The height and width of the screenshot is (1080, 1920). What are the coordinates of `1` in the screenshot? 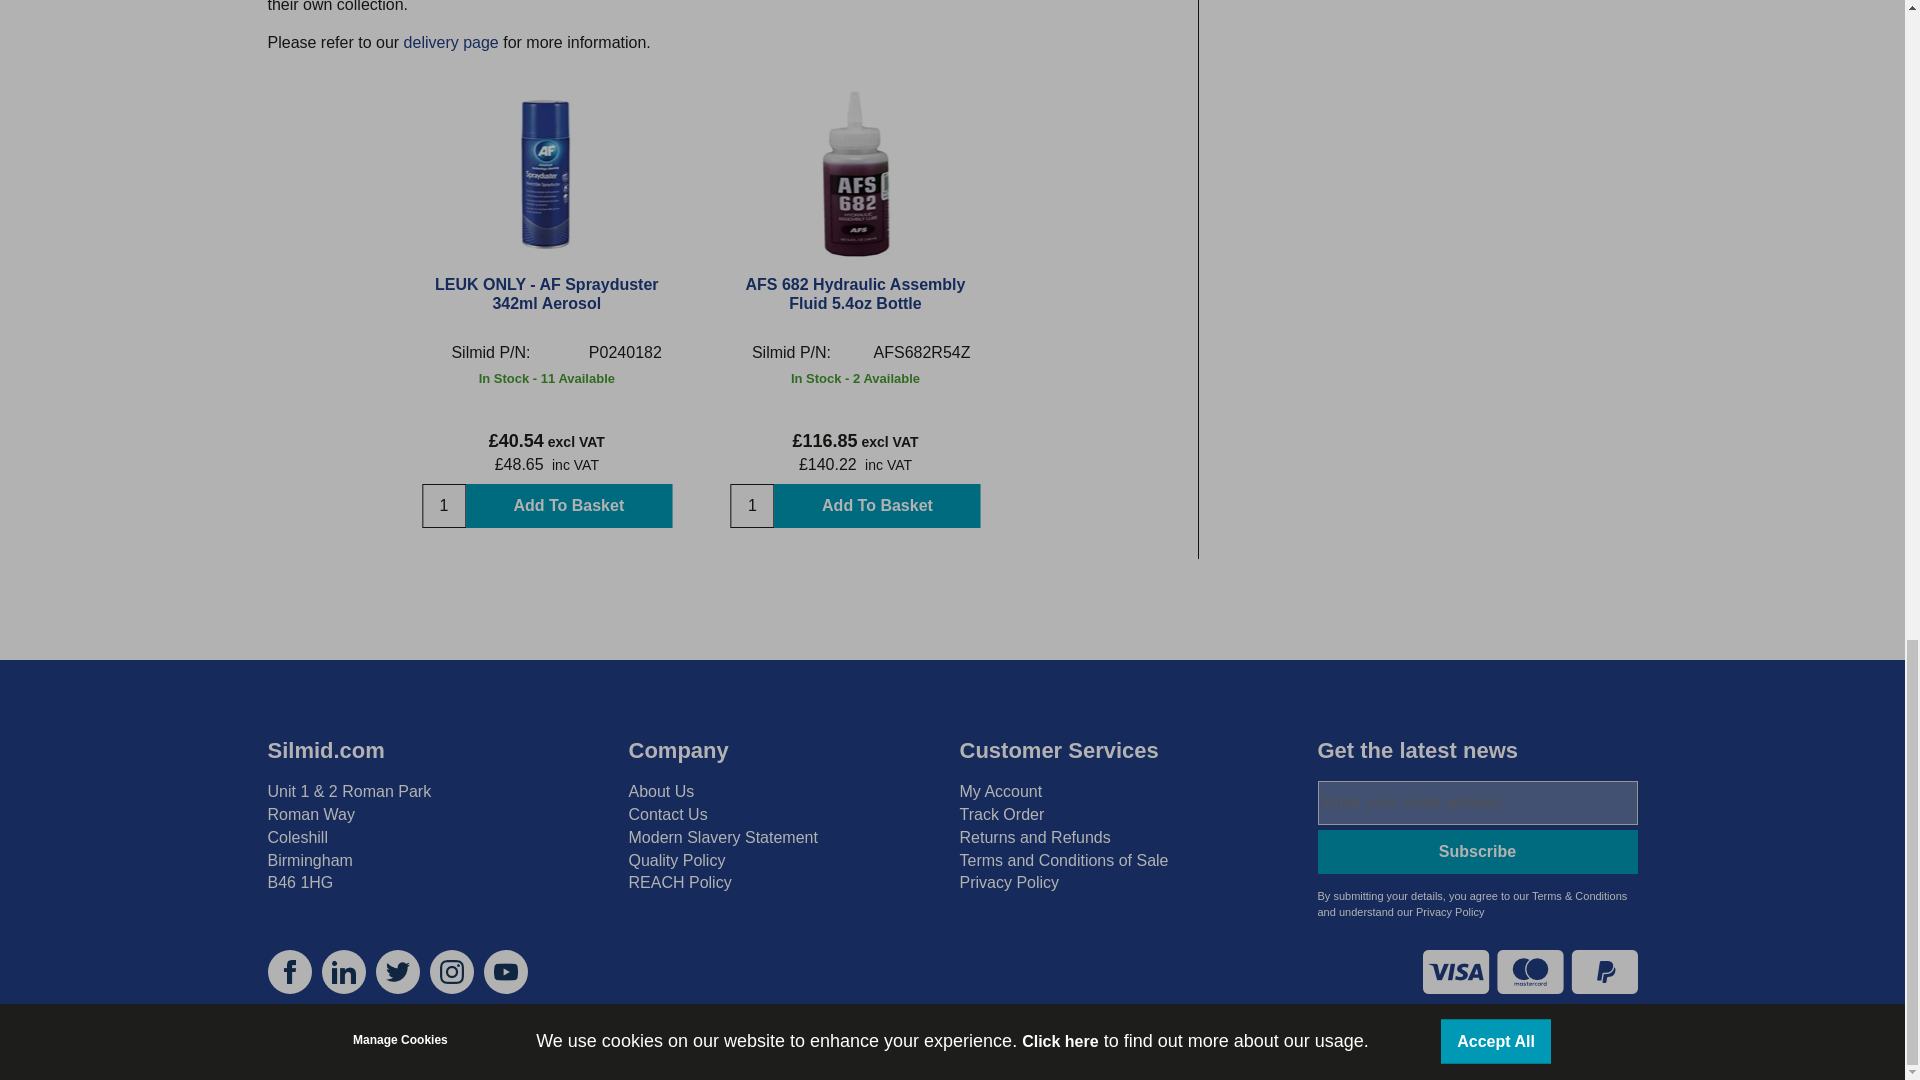 It's located at (444, 506).